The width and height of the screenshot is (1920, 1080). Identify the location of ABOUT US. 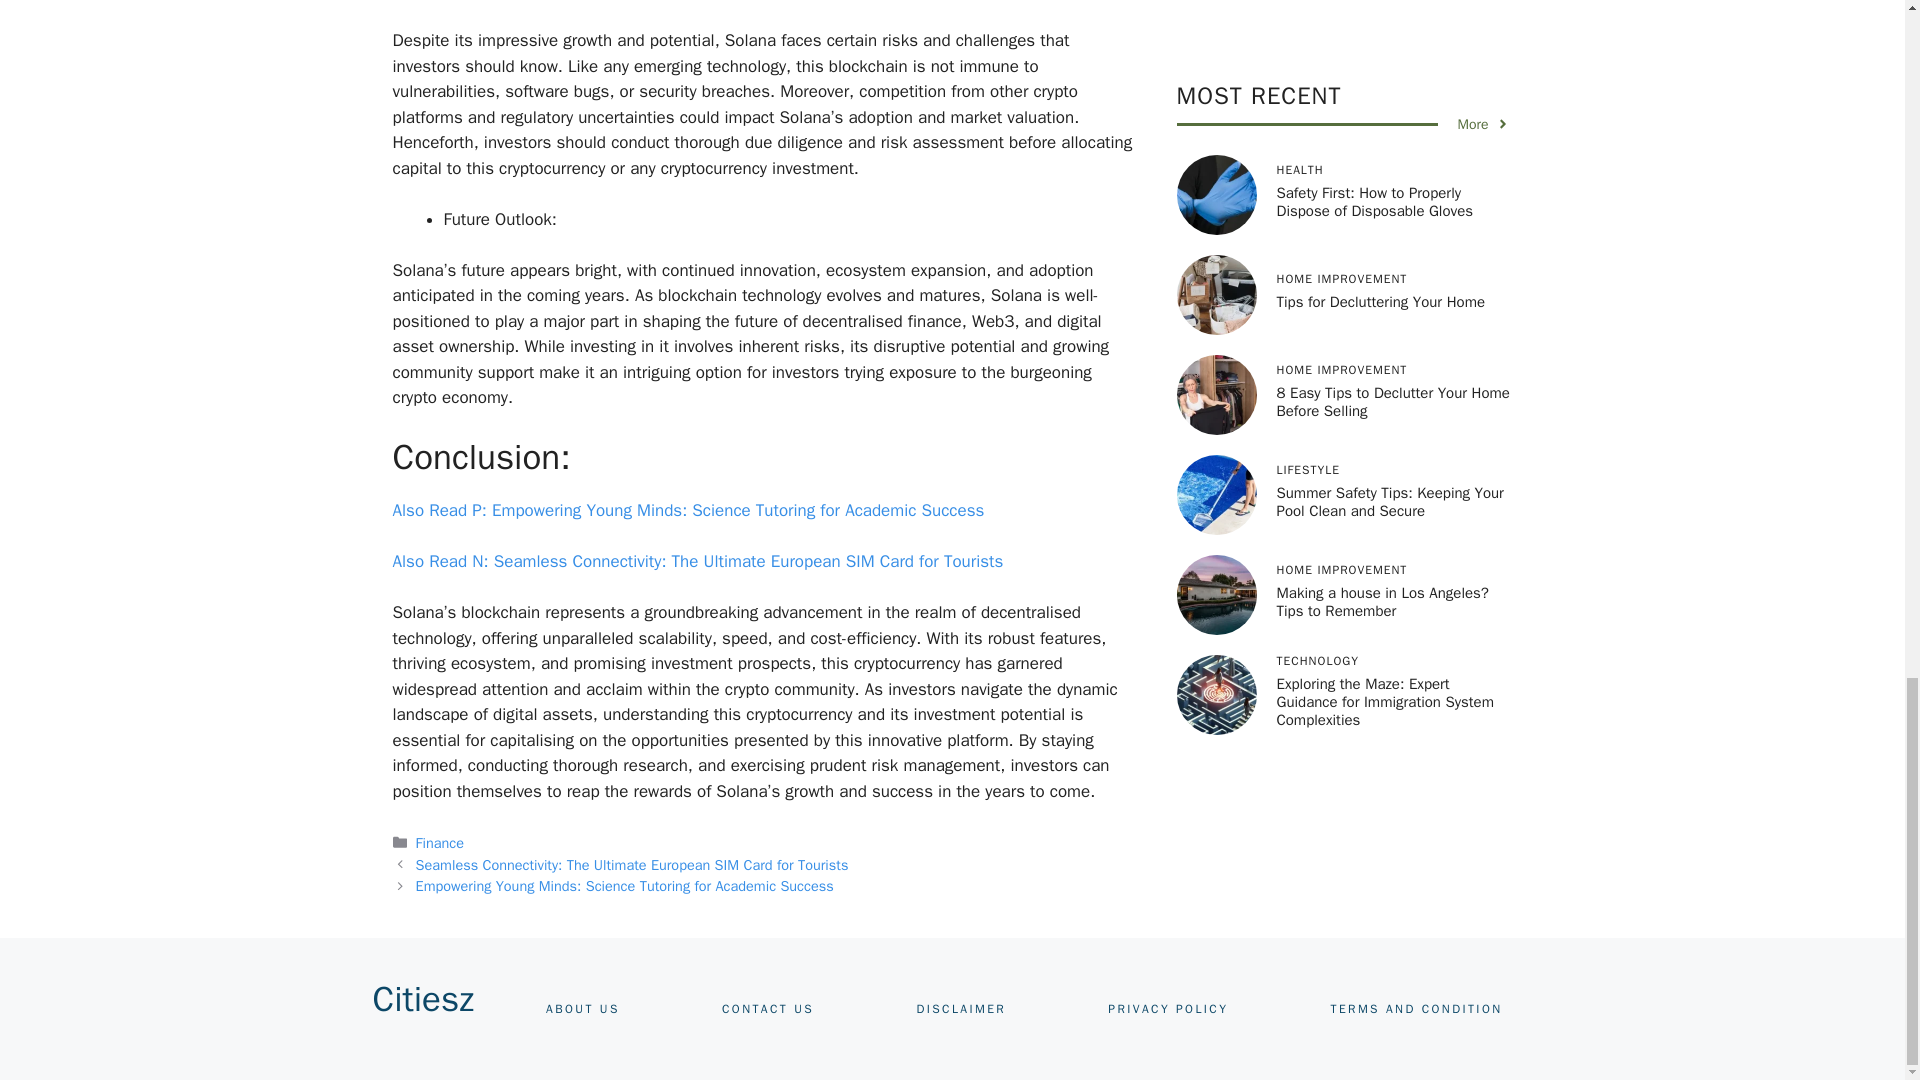
(582, 1009).